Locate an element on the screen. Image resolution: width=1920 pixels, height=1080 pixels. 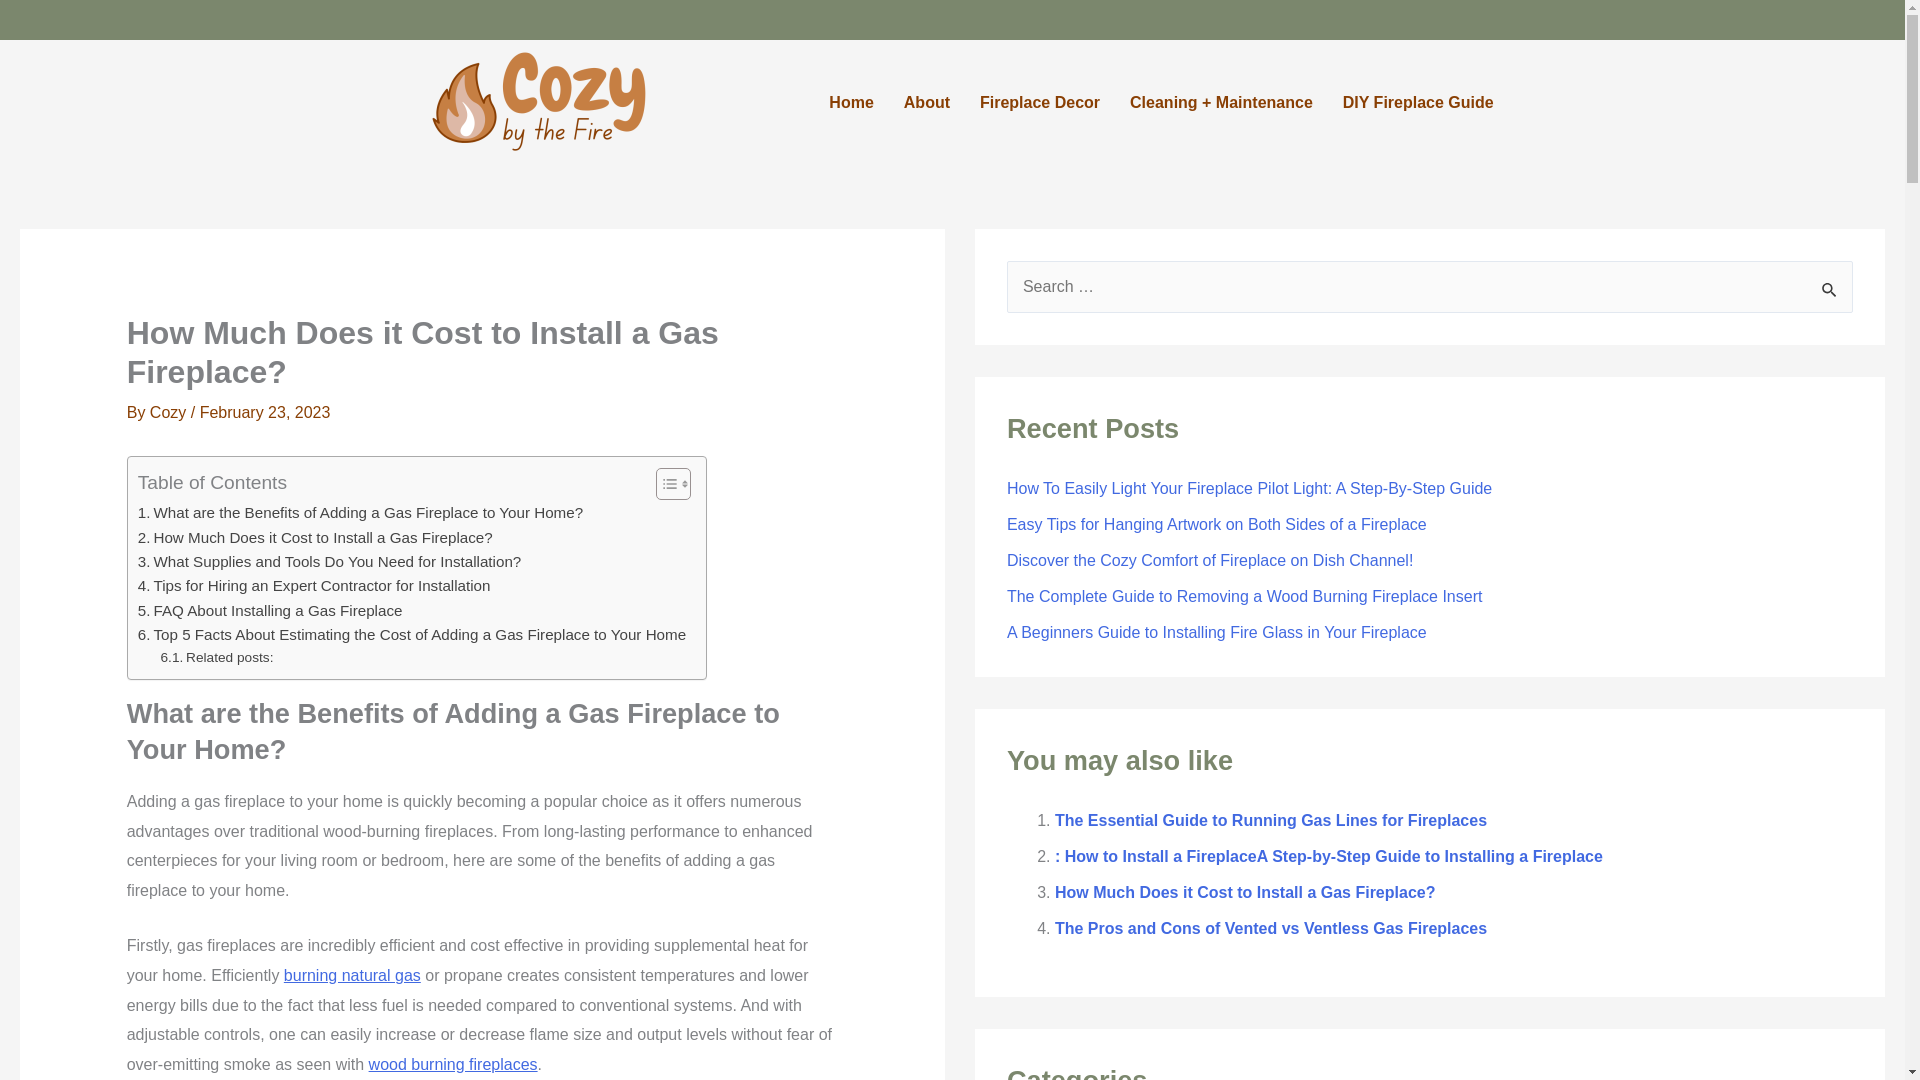
FAQ About Installing a Gas Fireplace is located at coordinates (270, 611).